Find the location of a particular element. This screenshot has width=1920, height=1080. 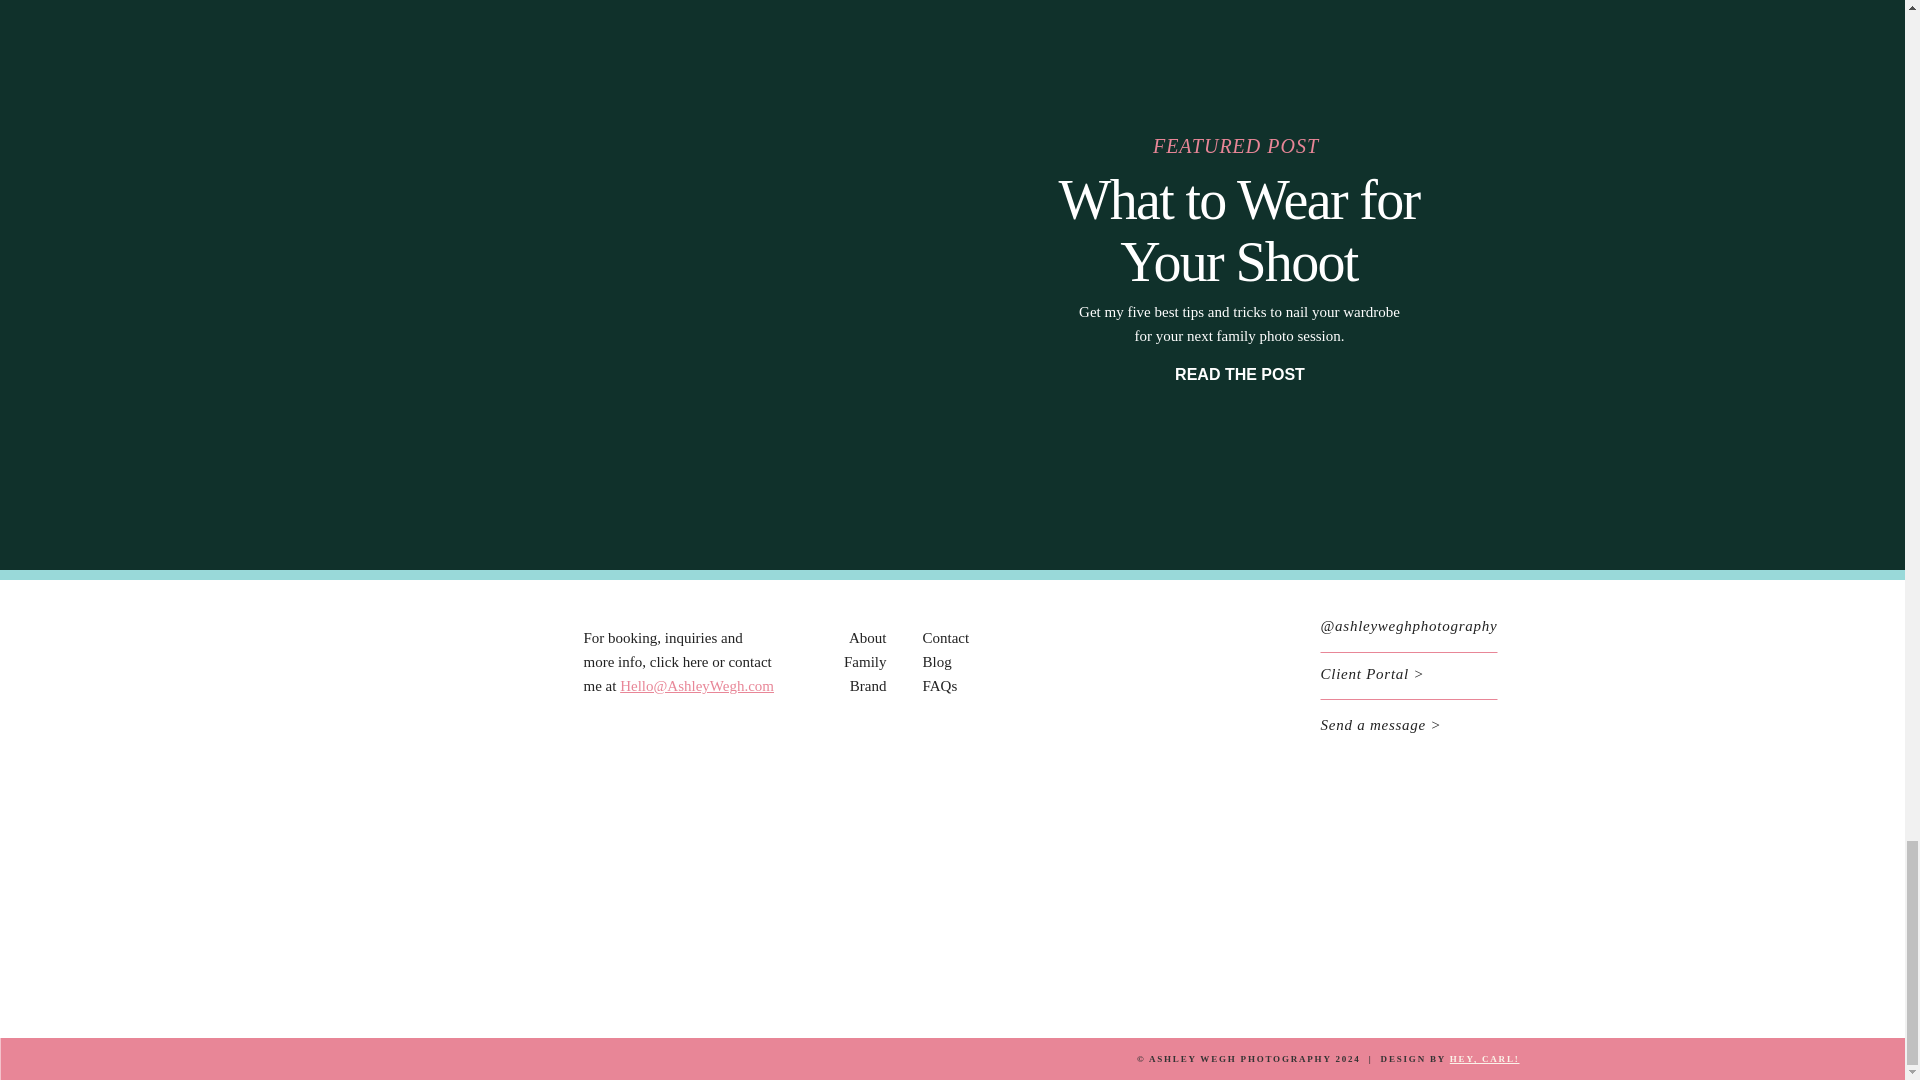

Brand is located at coordinates (868, 686).